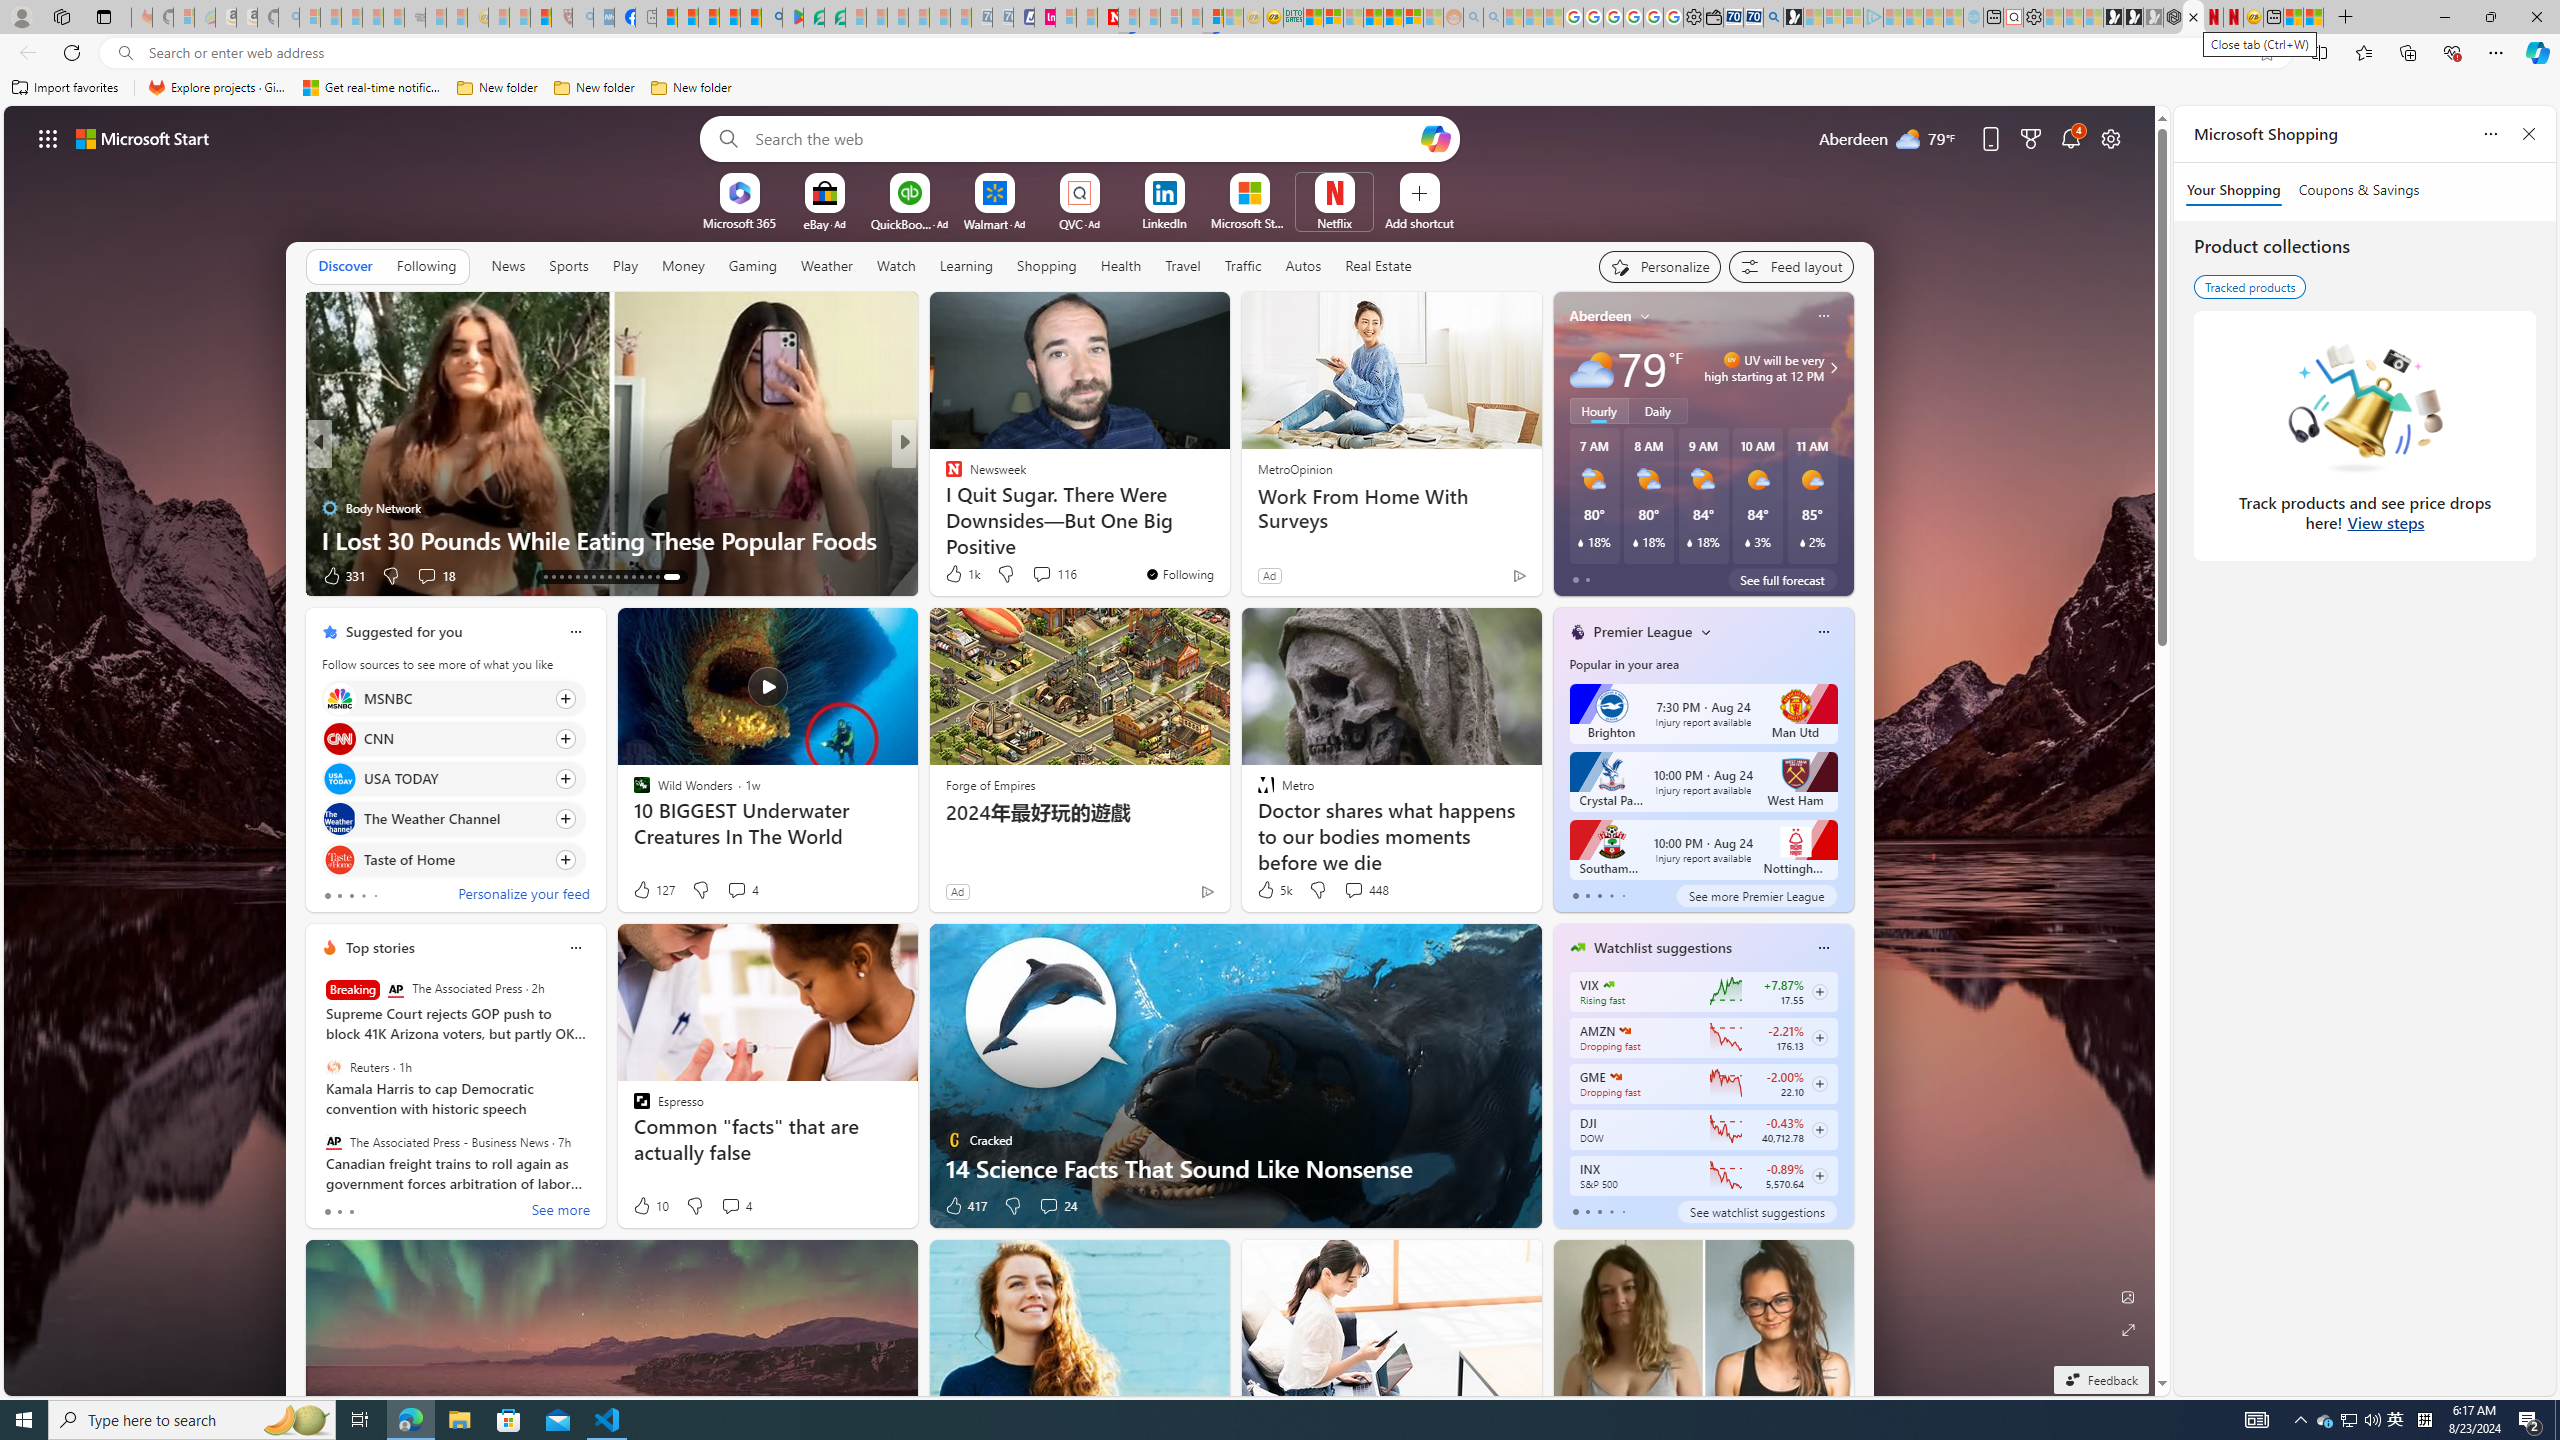  What do you see at coordinates (453, 778) in the screenshot?
I see `Click to follow source USA TODAY` at bounding box center [453, 778].